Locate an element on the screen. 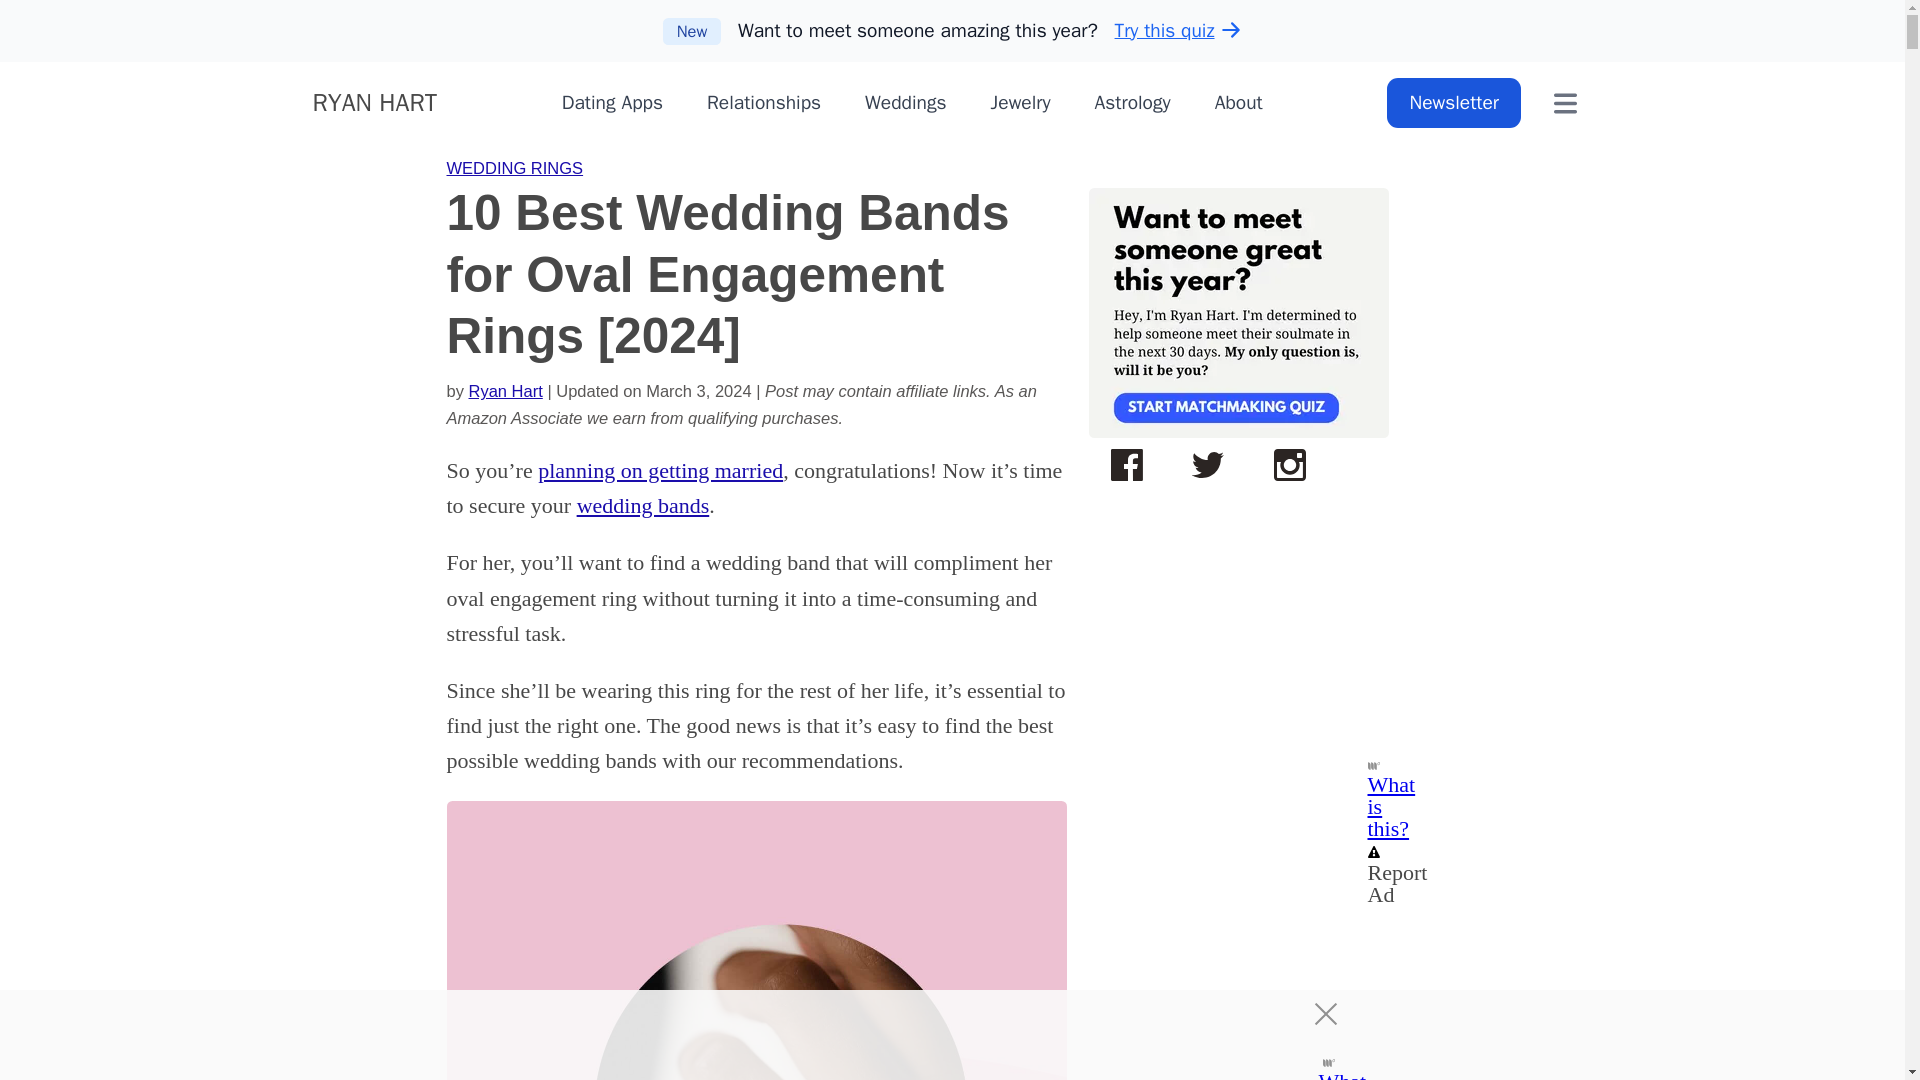 This screenshot has height=1080, width=1920. Try this quiz is located at coordinates (1178, 30).